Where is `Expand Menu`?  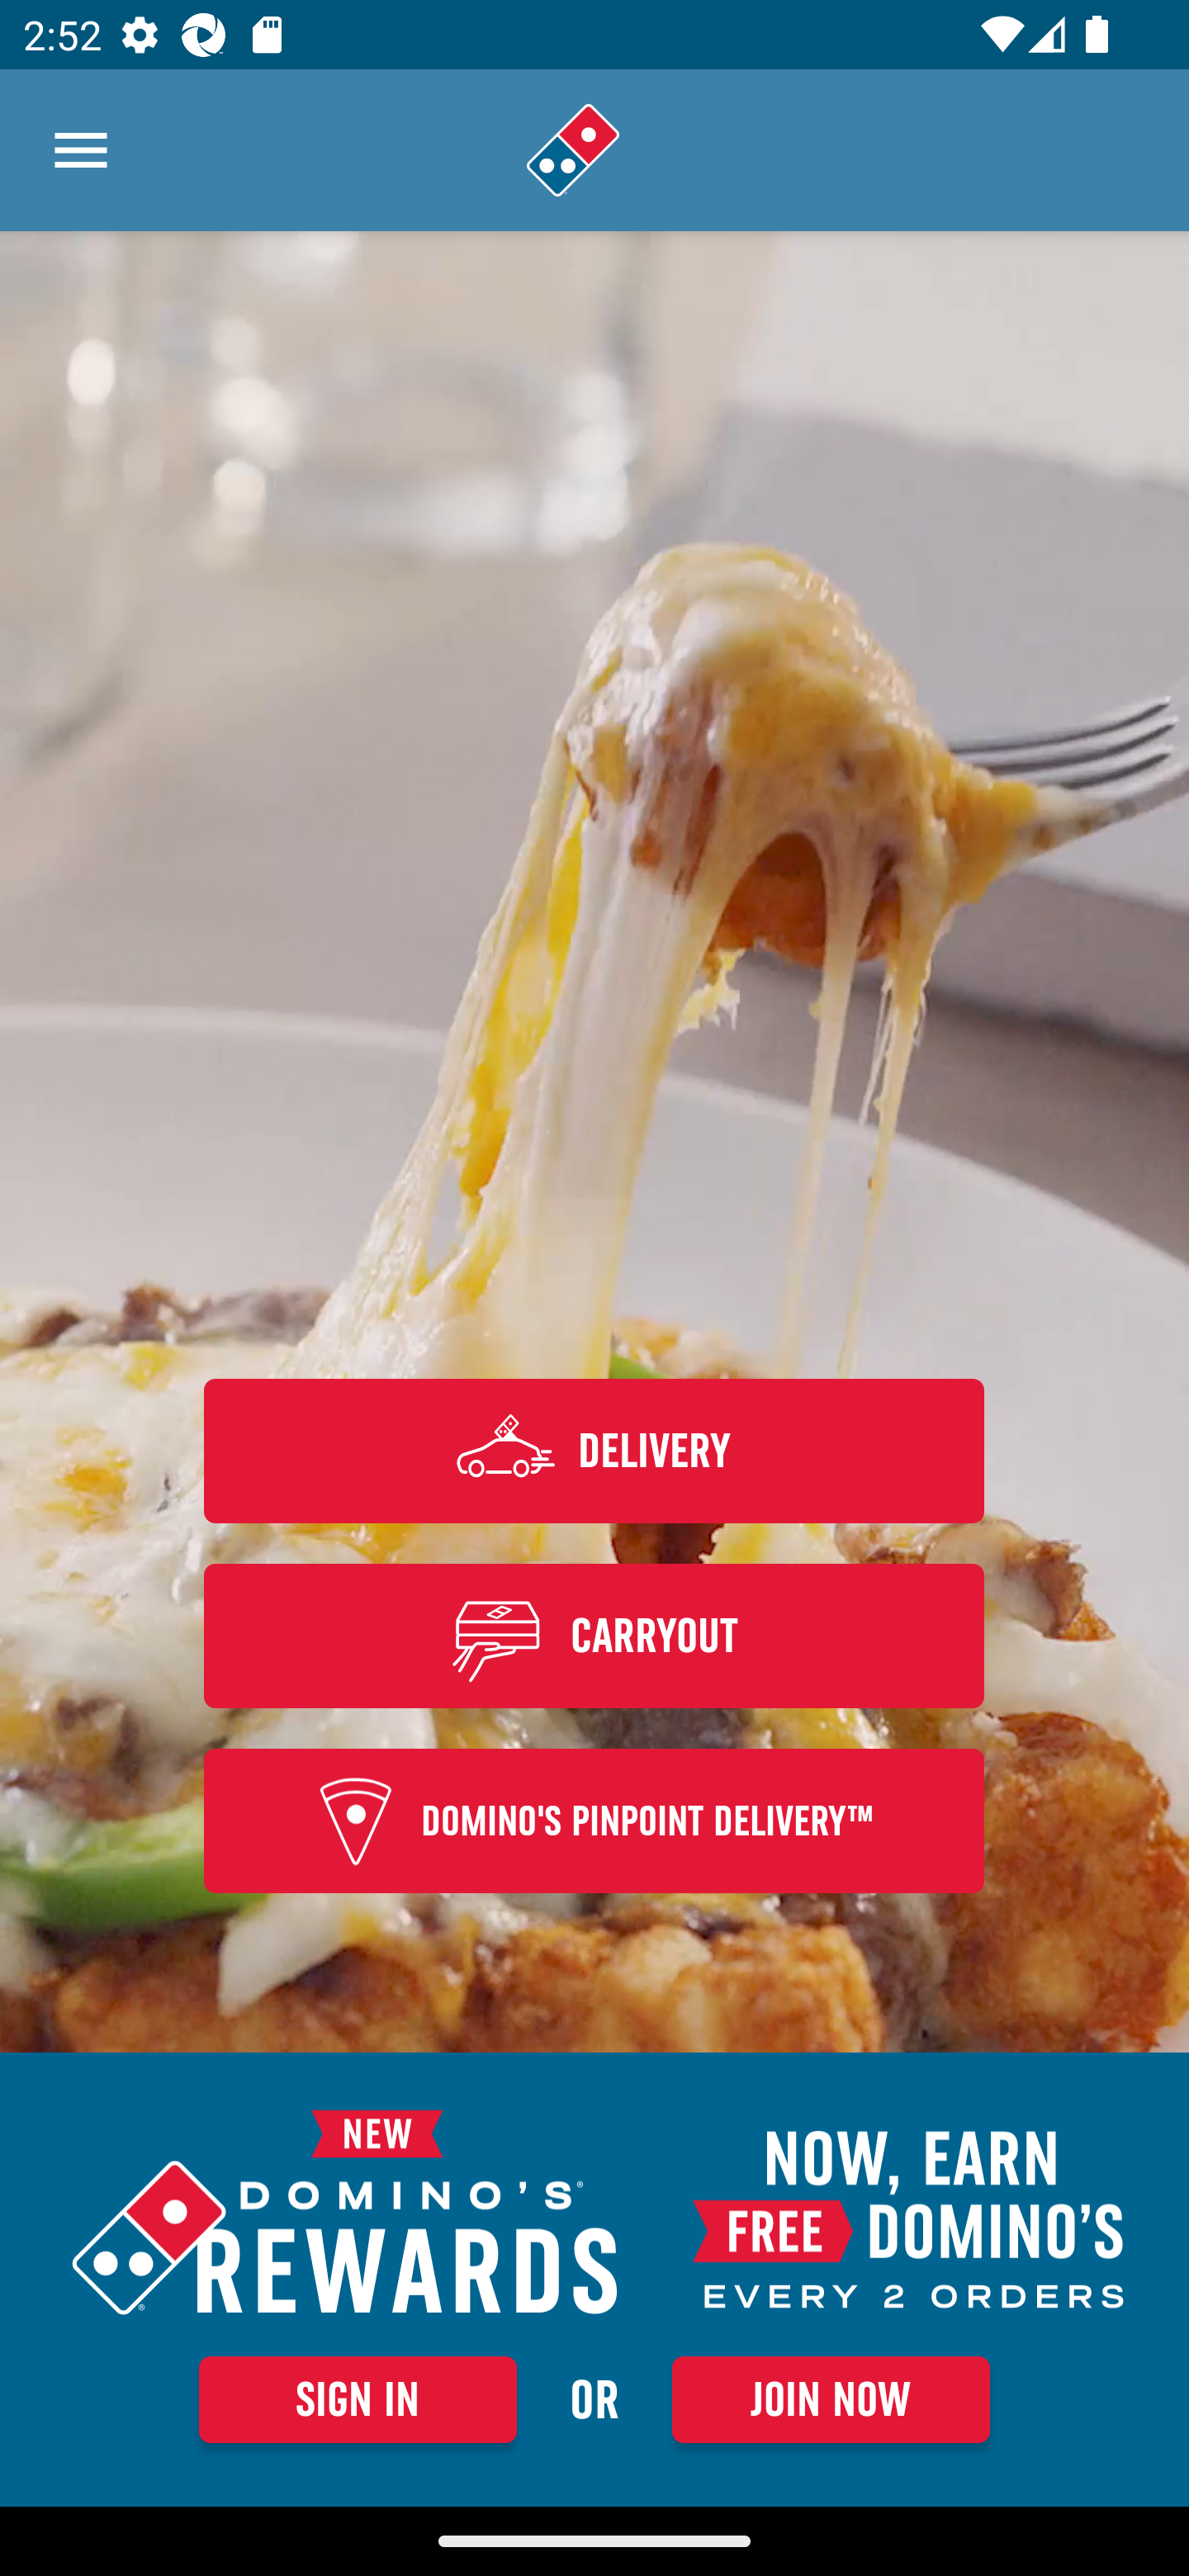
Expand Menu is located at coordinates (81, 150).